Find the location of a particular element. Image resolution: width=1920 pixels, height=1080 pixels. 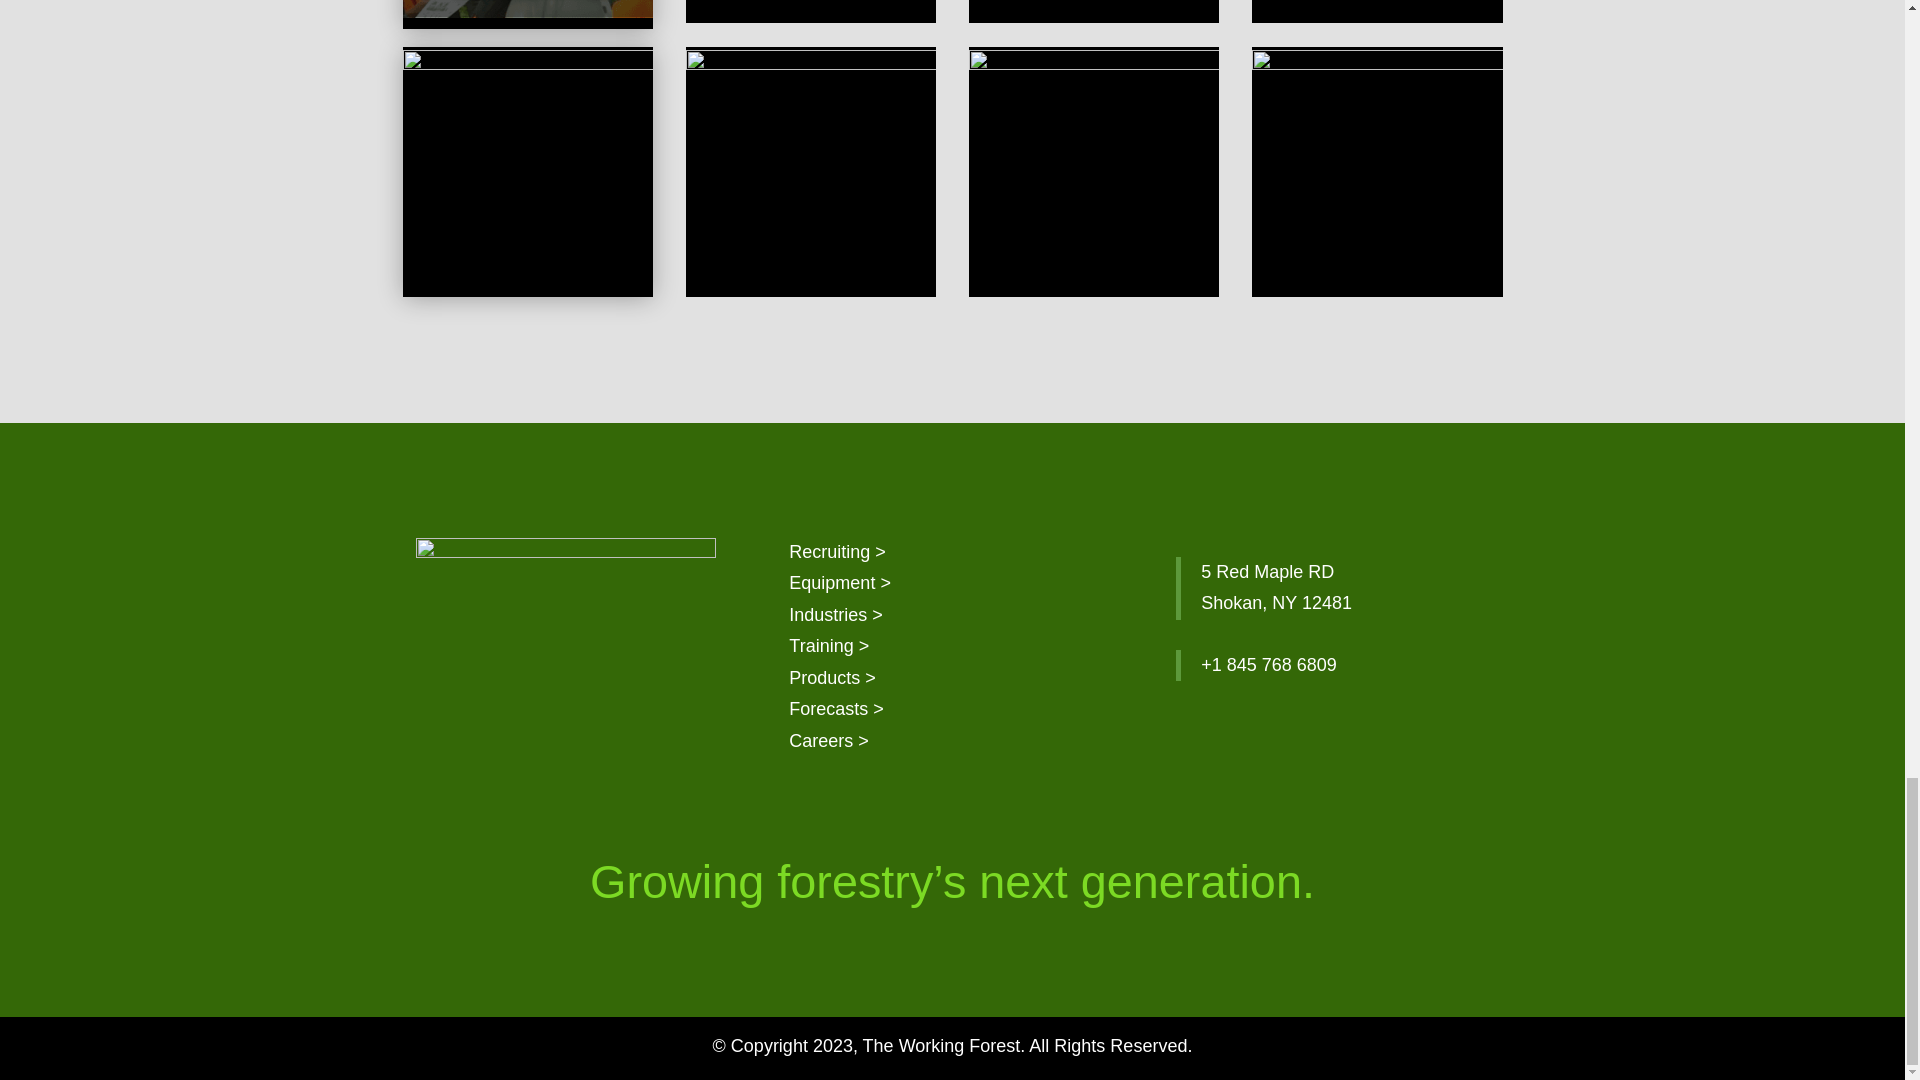

Forcasts is located at coordinates (836, 708).